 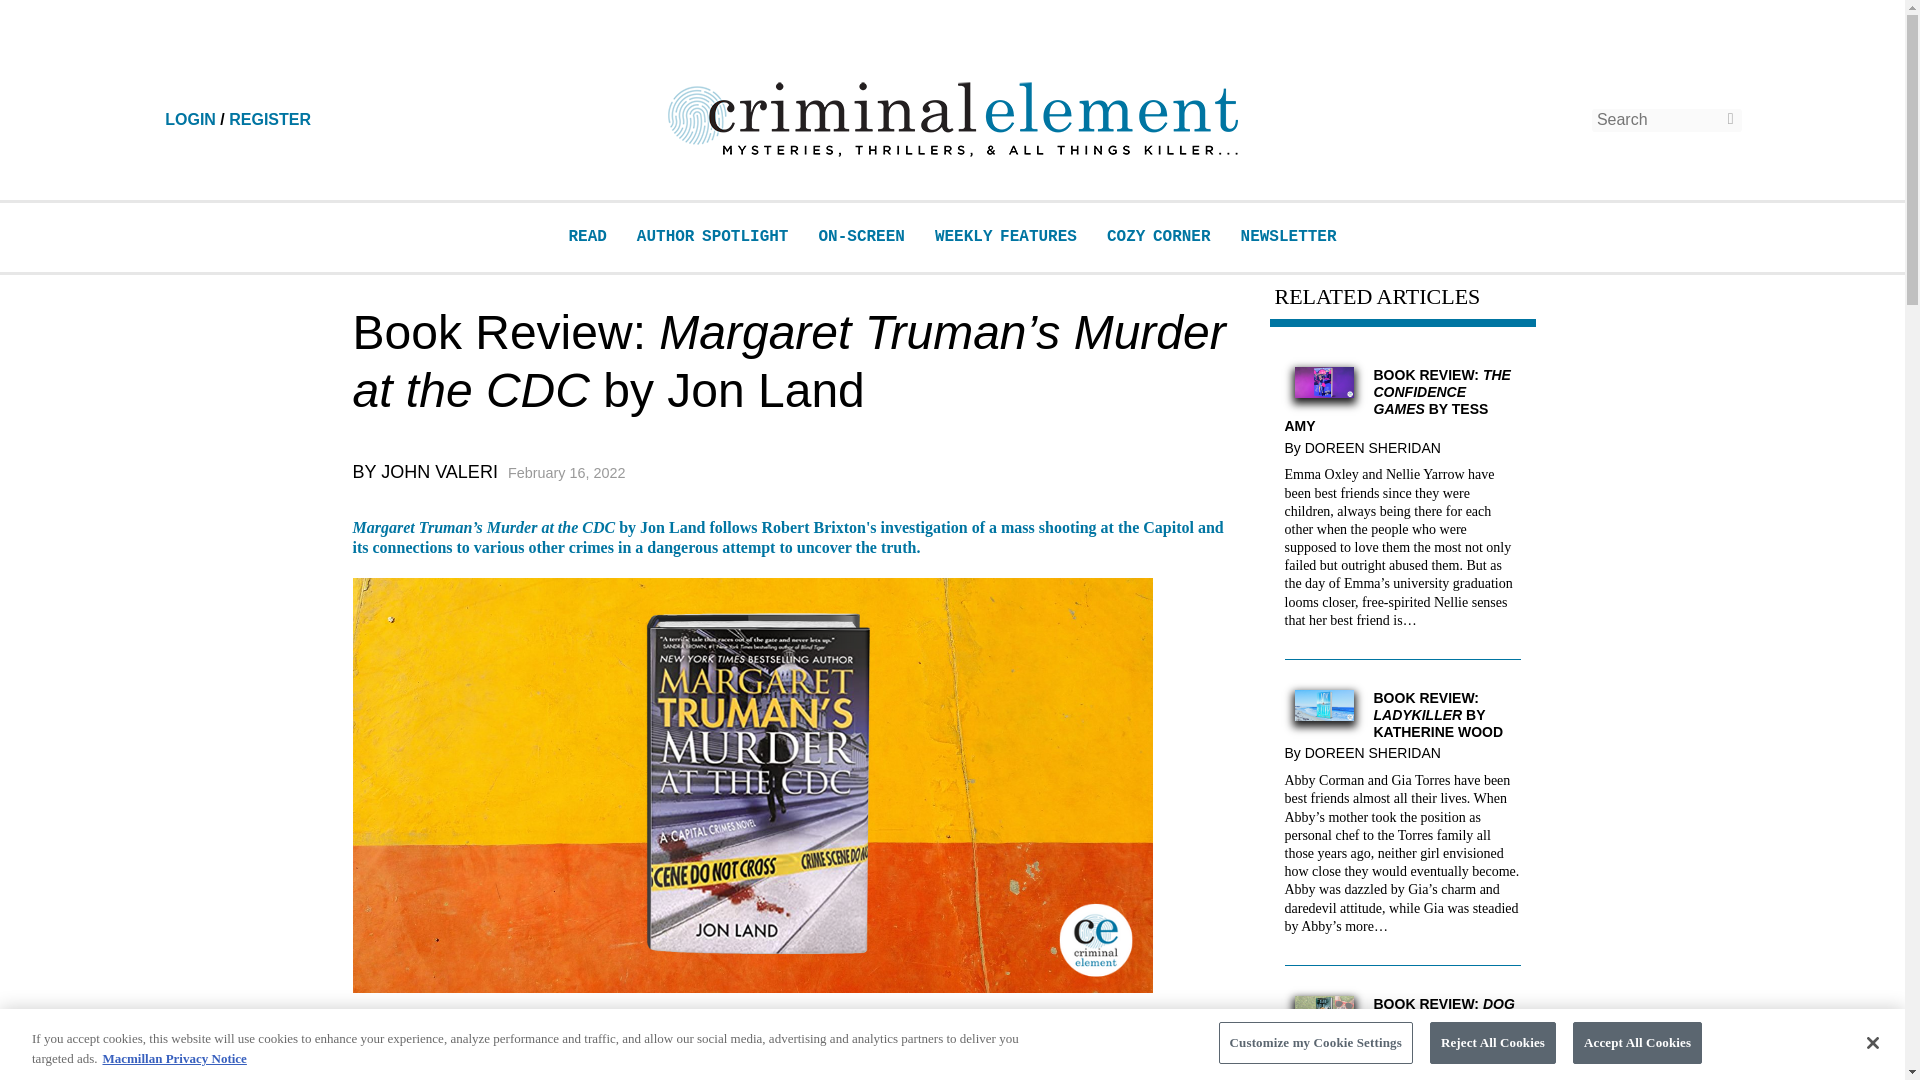 What do you see at coordinates (587, 236) in the screenshot?
I see `READ` at bounding box center [587, 236].